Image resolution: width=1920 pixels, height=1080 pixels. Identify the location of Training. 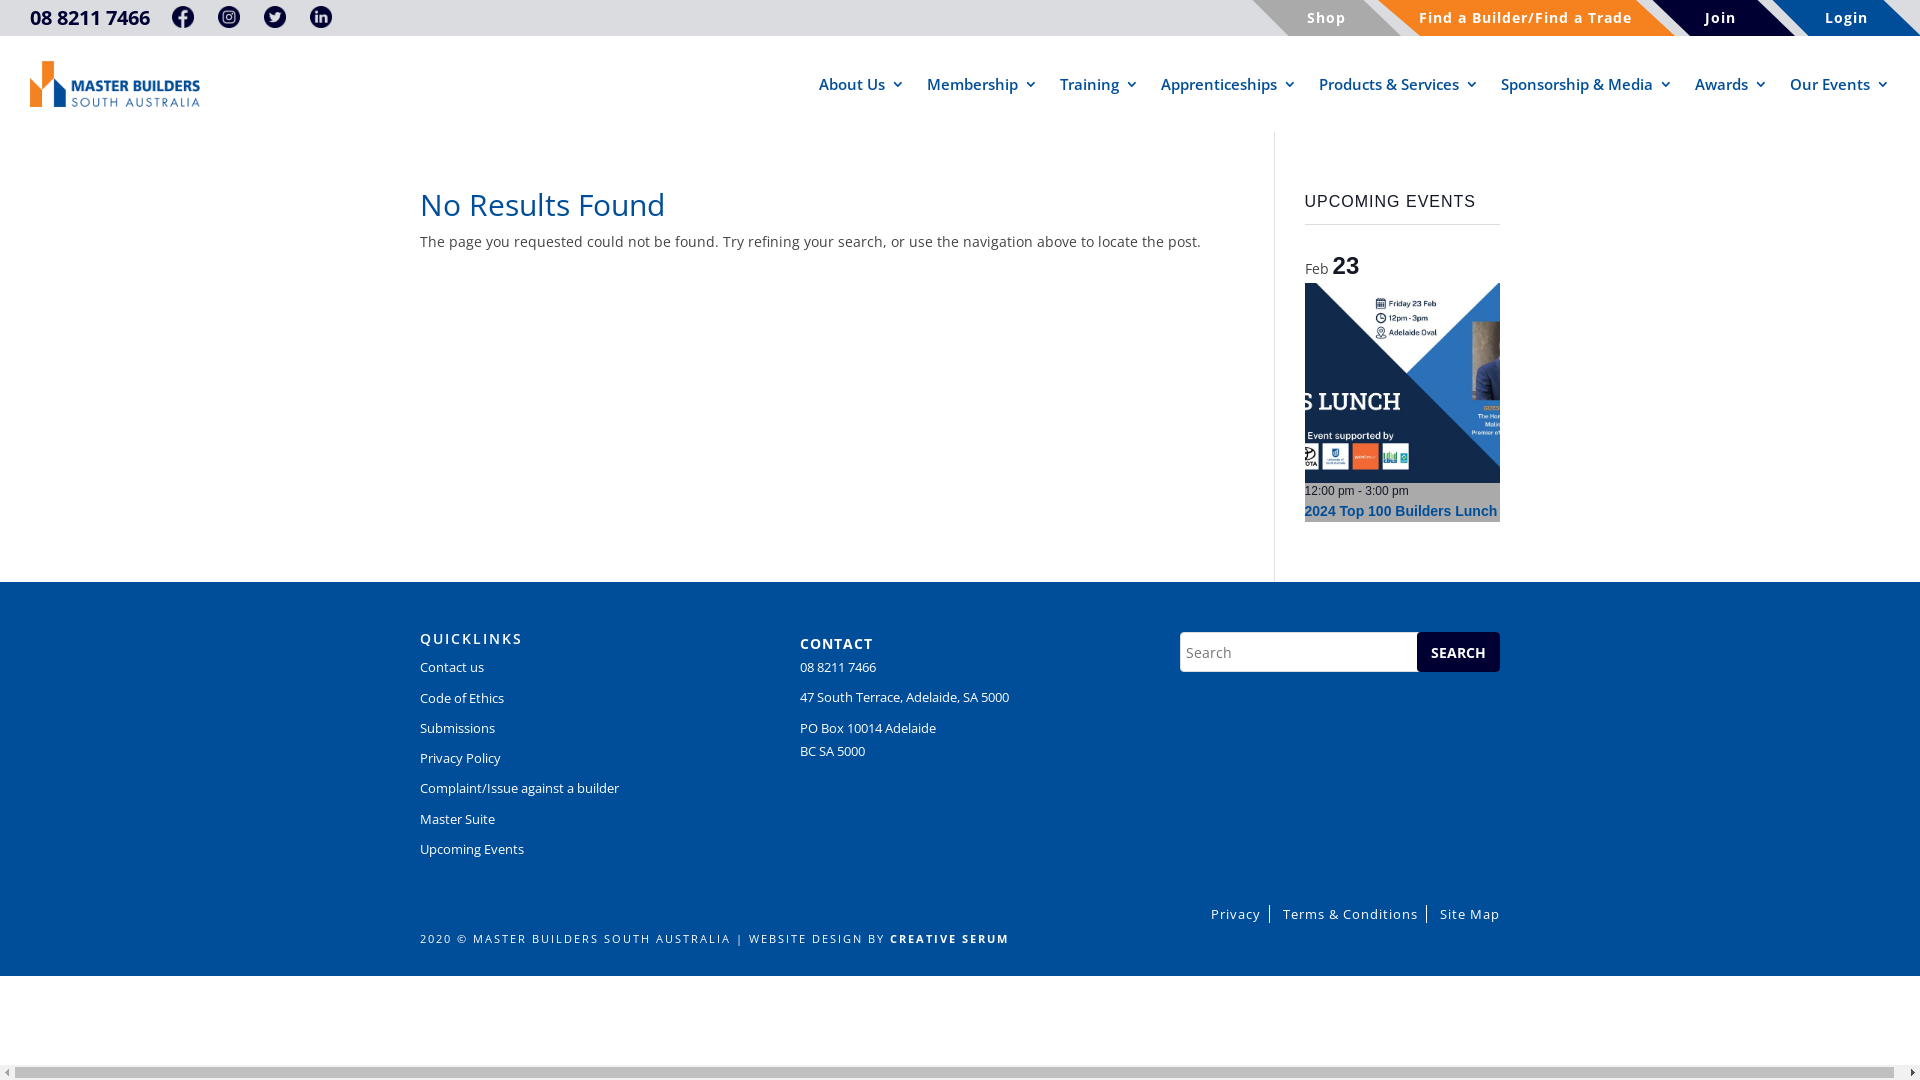
(1100, 84).